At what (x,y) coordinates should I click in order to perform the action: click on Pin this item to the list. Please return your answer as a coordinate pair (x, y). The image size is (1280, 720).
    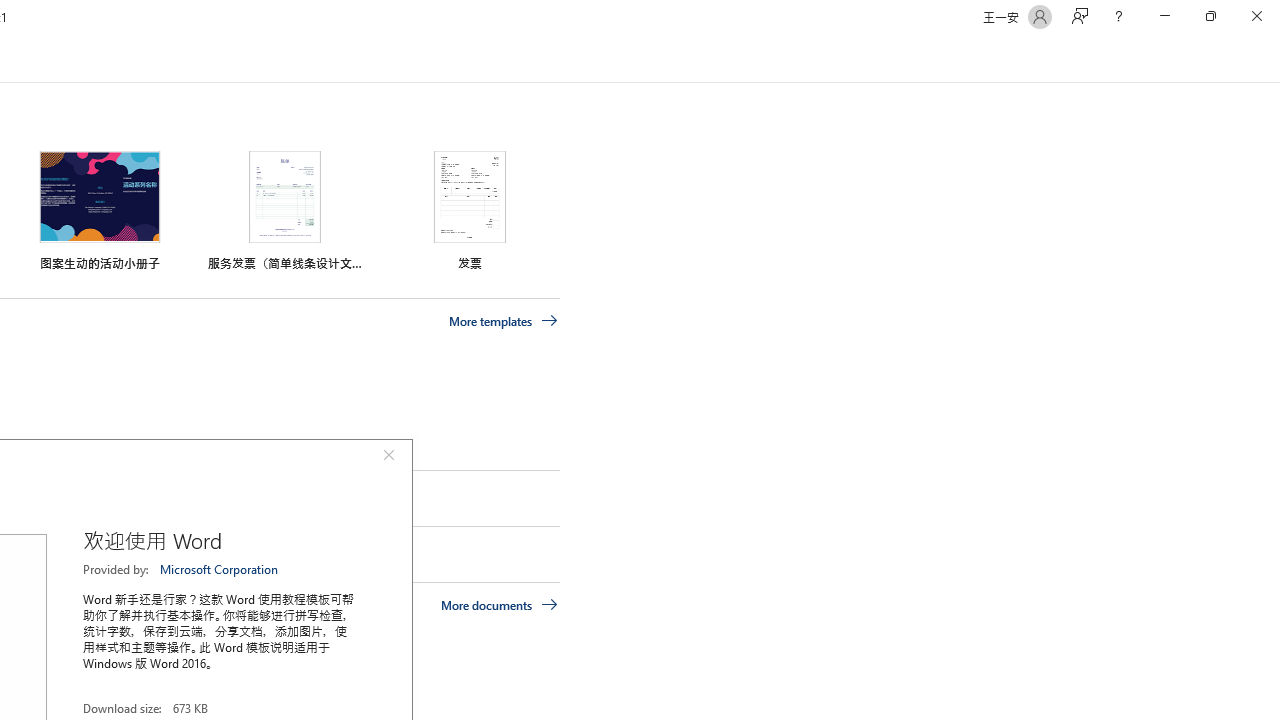
    Looking at the image, I should click on (20, 554).